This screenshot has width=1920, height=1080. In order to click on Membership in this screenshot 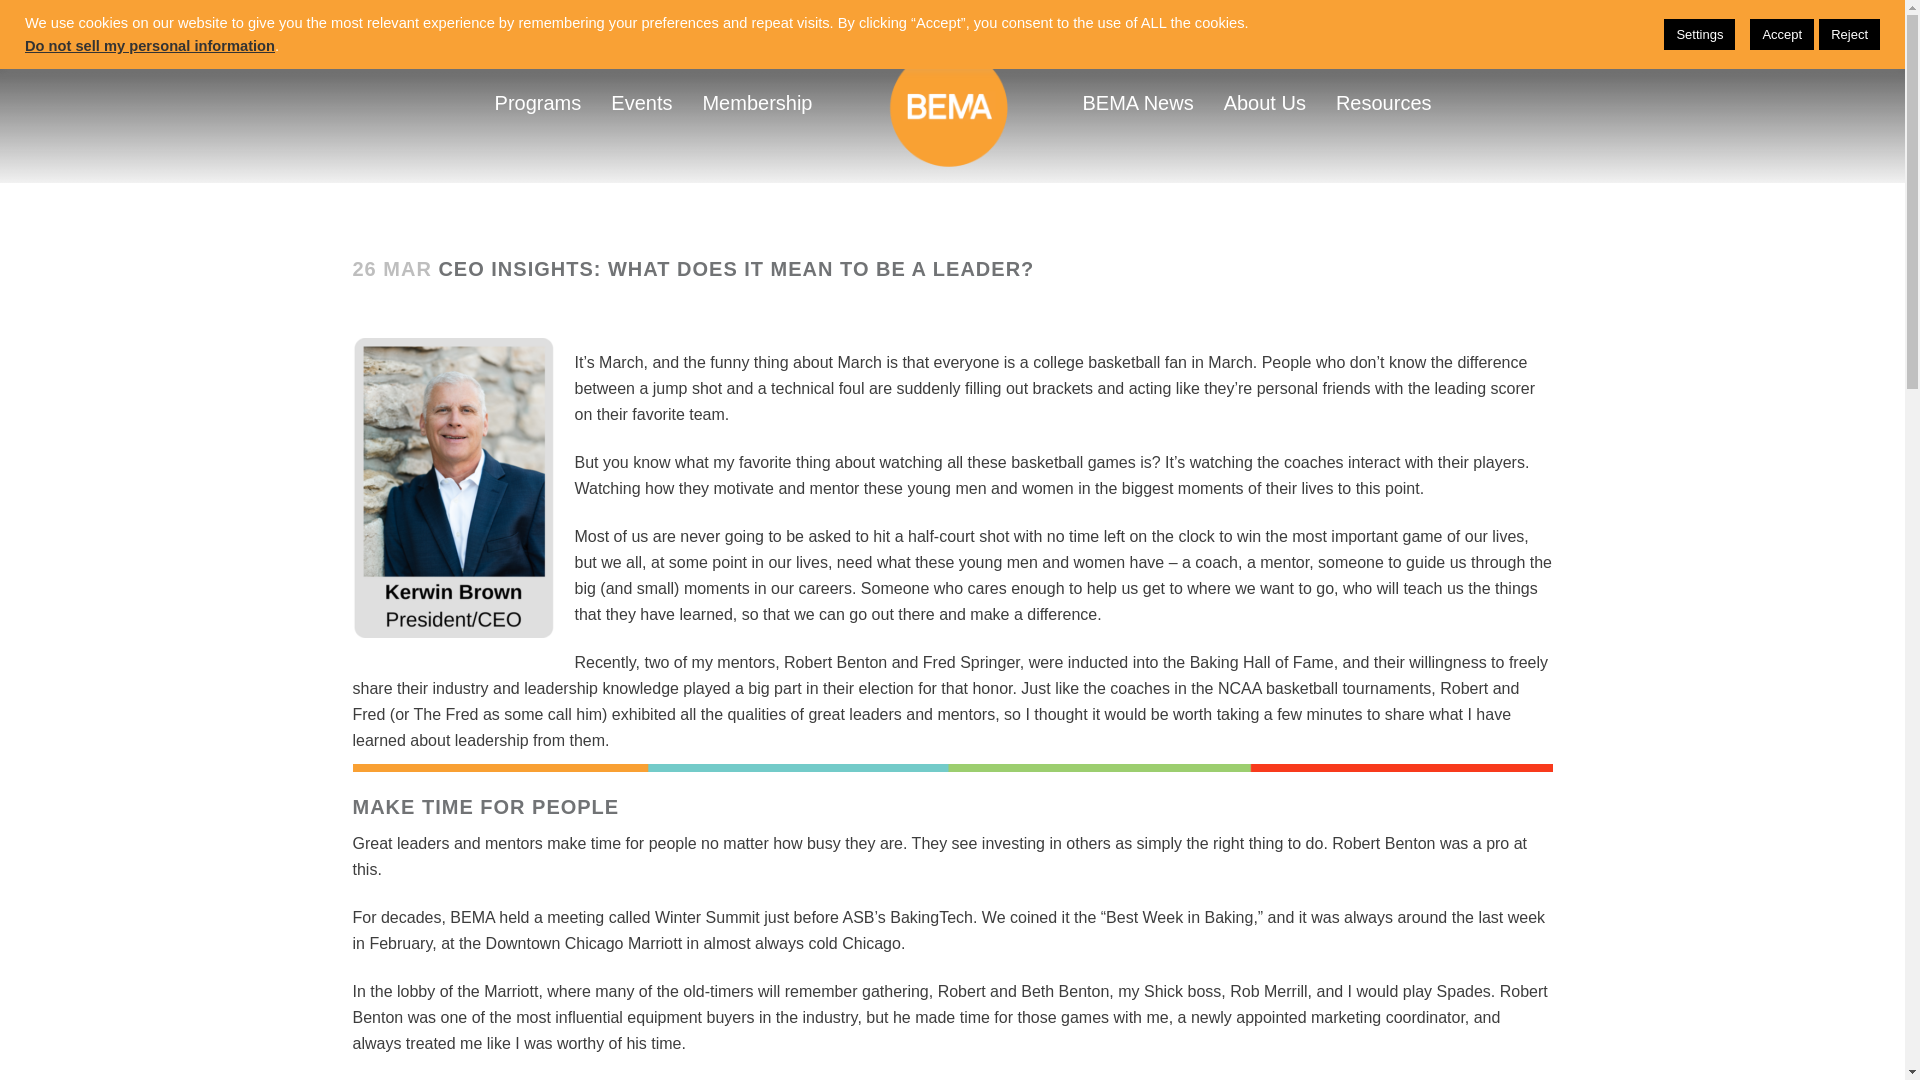, I will do `click(496, 30)`.